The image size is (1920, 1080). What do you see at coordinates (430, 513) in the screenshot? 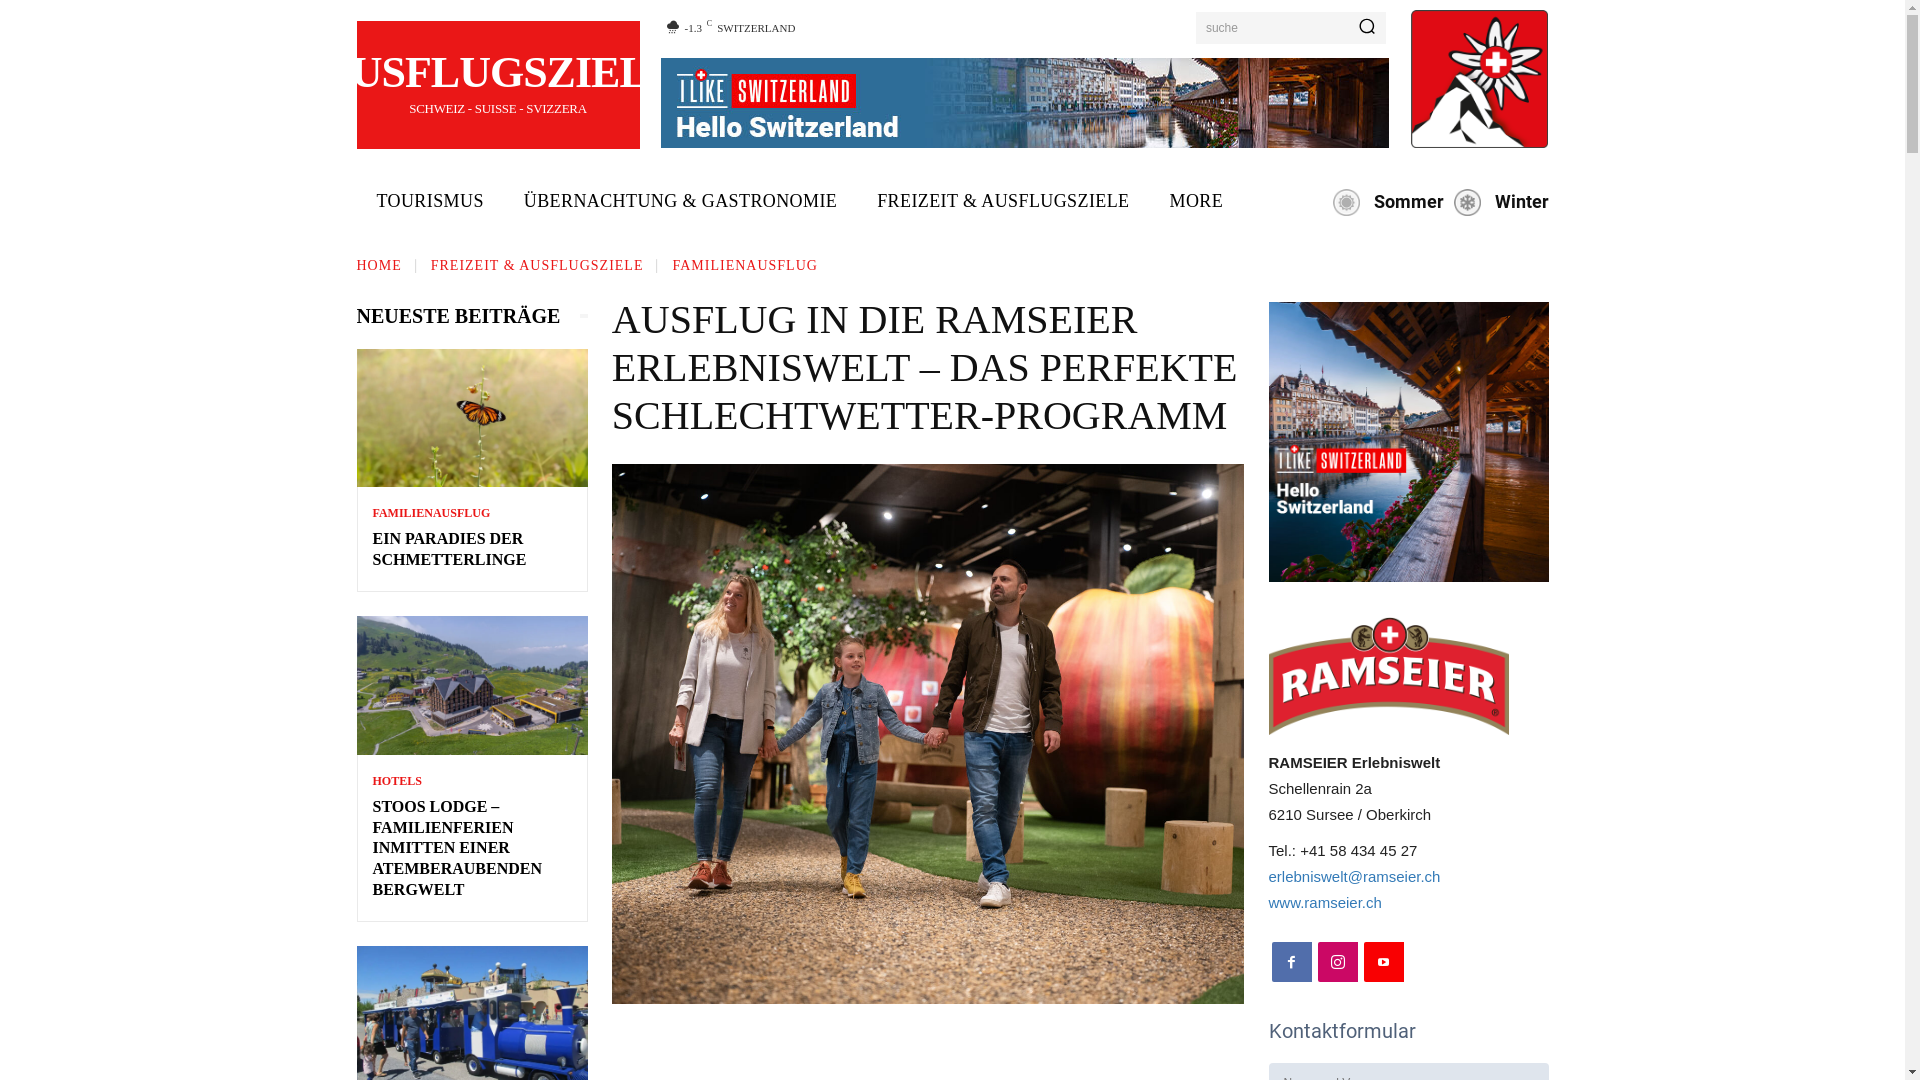
I see `FAMILIENAUSFLUG` at bounding box center [430, 513].